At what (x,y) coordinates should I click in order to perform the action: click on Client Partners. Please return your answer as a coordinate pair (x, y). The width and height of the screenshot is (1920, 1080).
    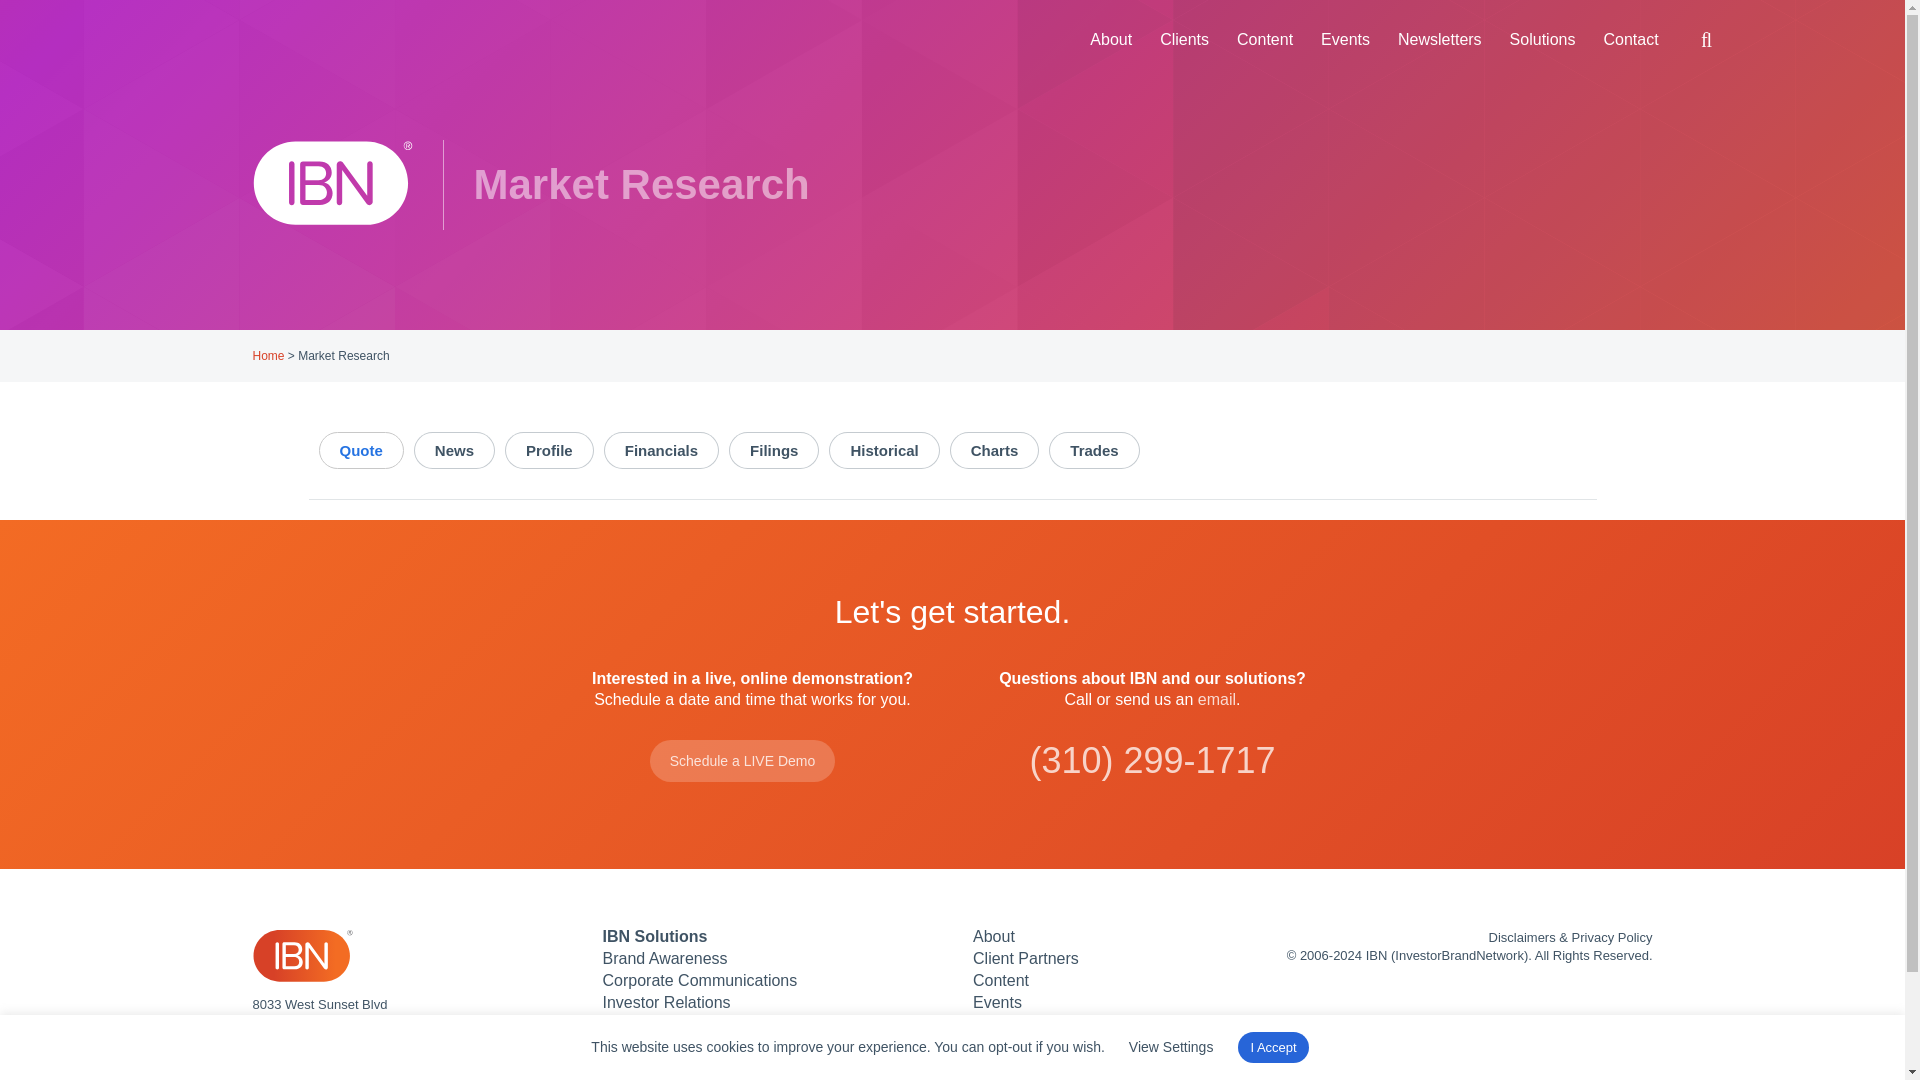
    Looking at the image, I should click on (1026, 958).